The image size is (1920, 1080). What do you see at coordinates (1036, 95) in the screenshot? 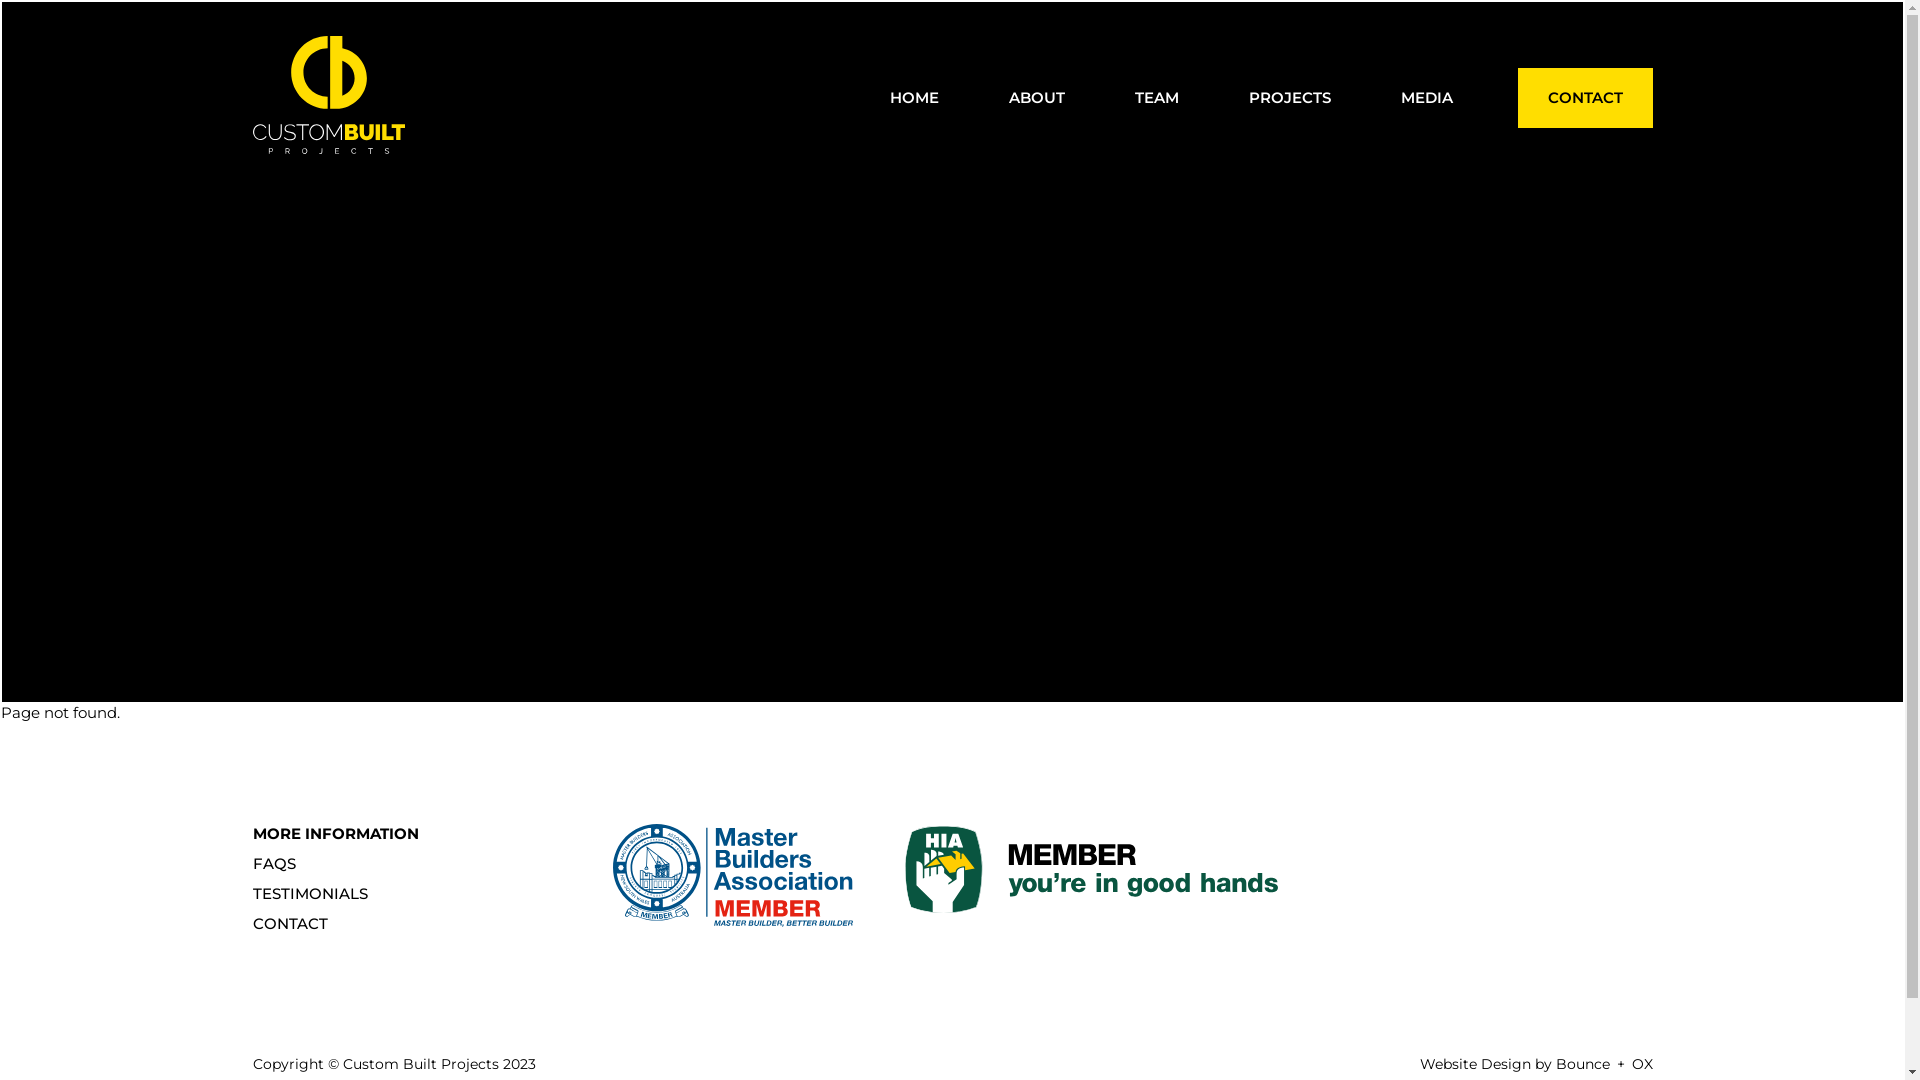
I see `ABOUT` at bounding box center [1036, 95].